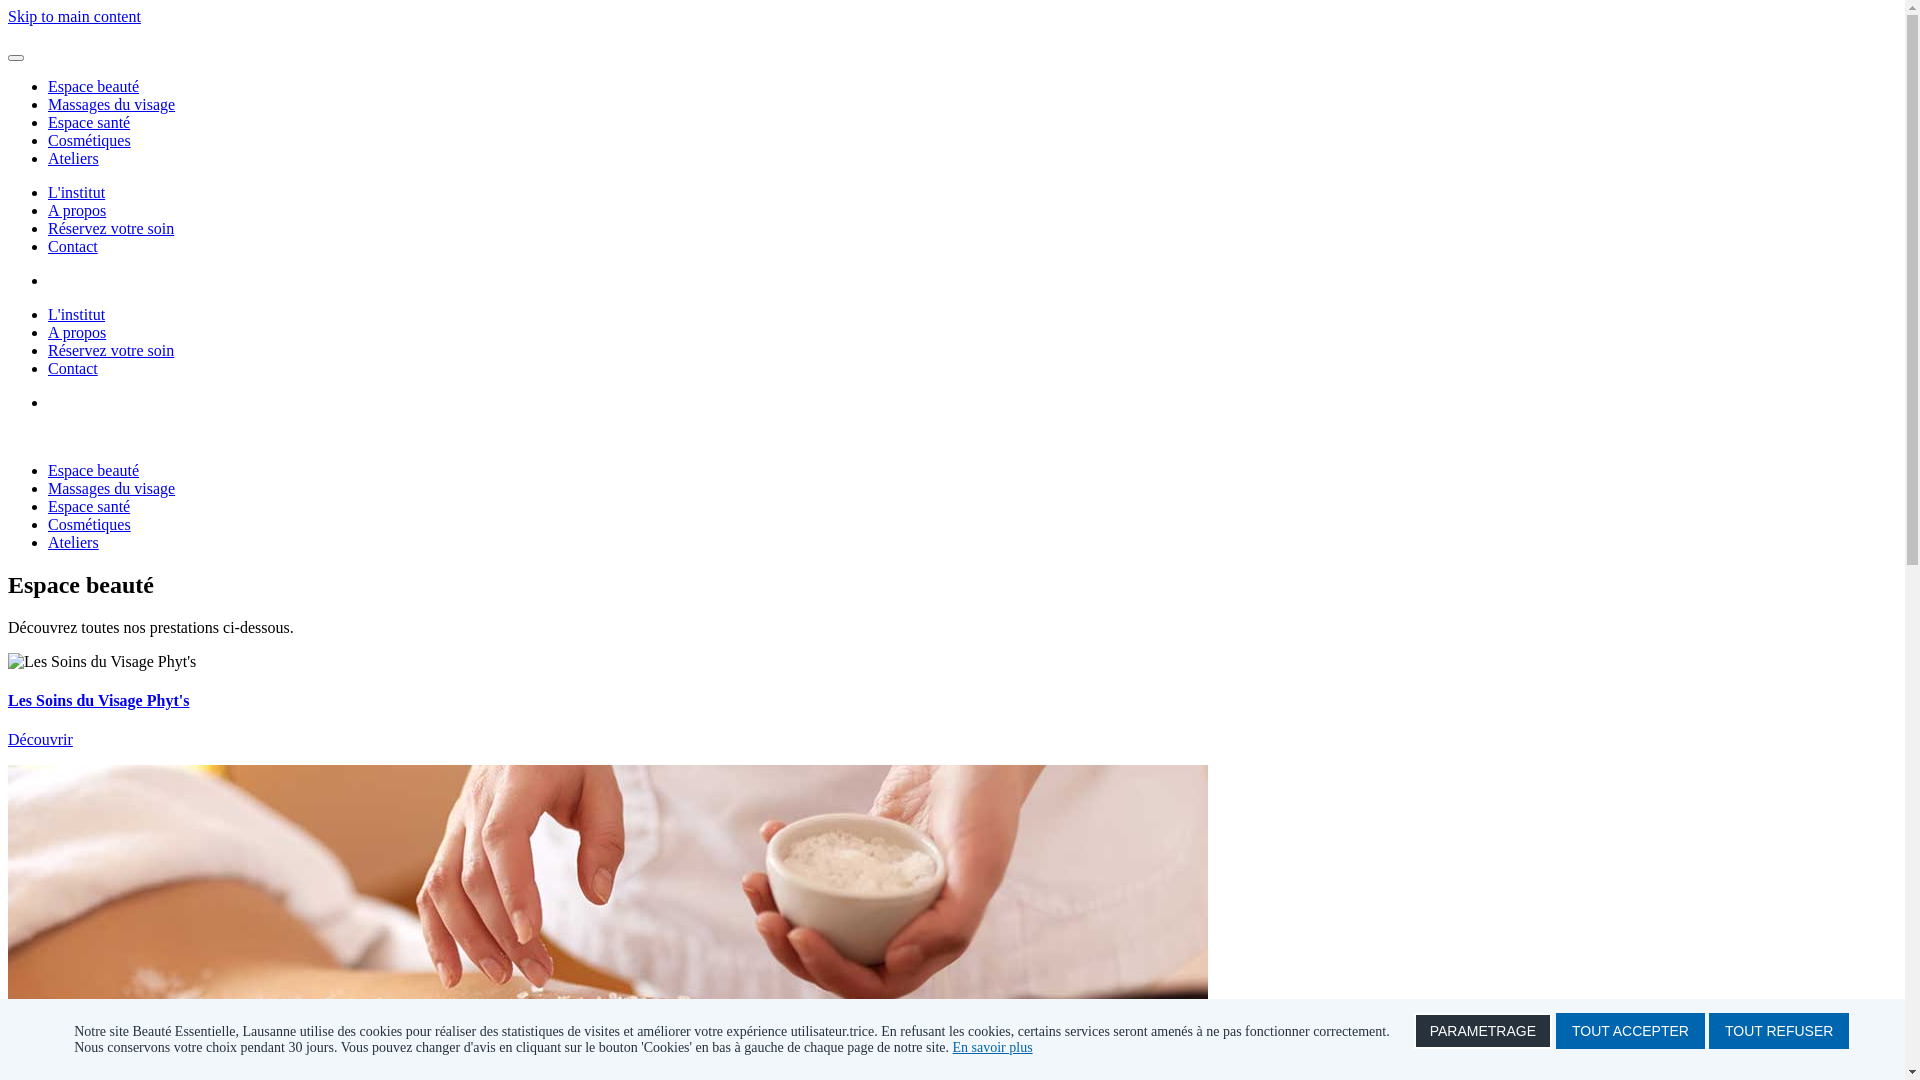 The width and height of the screenshot is (1920, 1080). What do you see at coordinates (1630, 1031) in the screenshot?
I see `TOUT ACCEPTER` at bounding box center [1630, 1031].